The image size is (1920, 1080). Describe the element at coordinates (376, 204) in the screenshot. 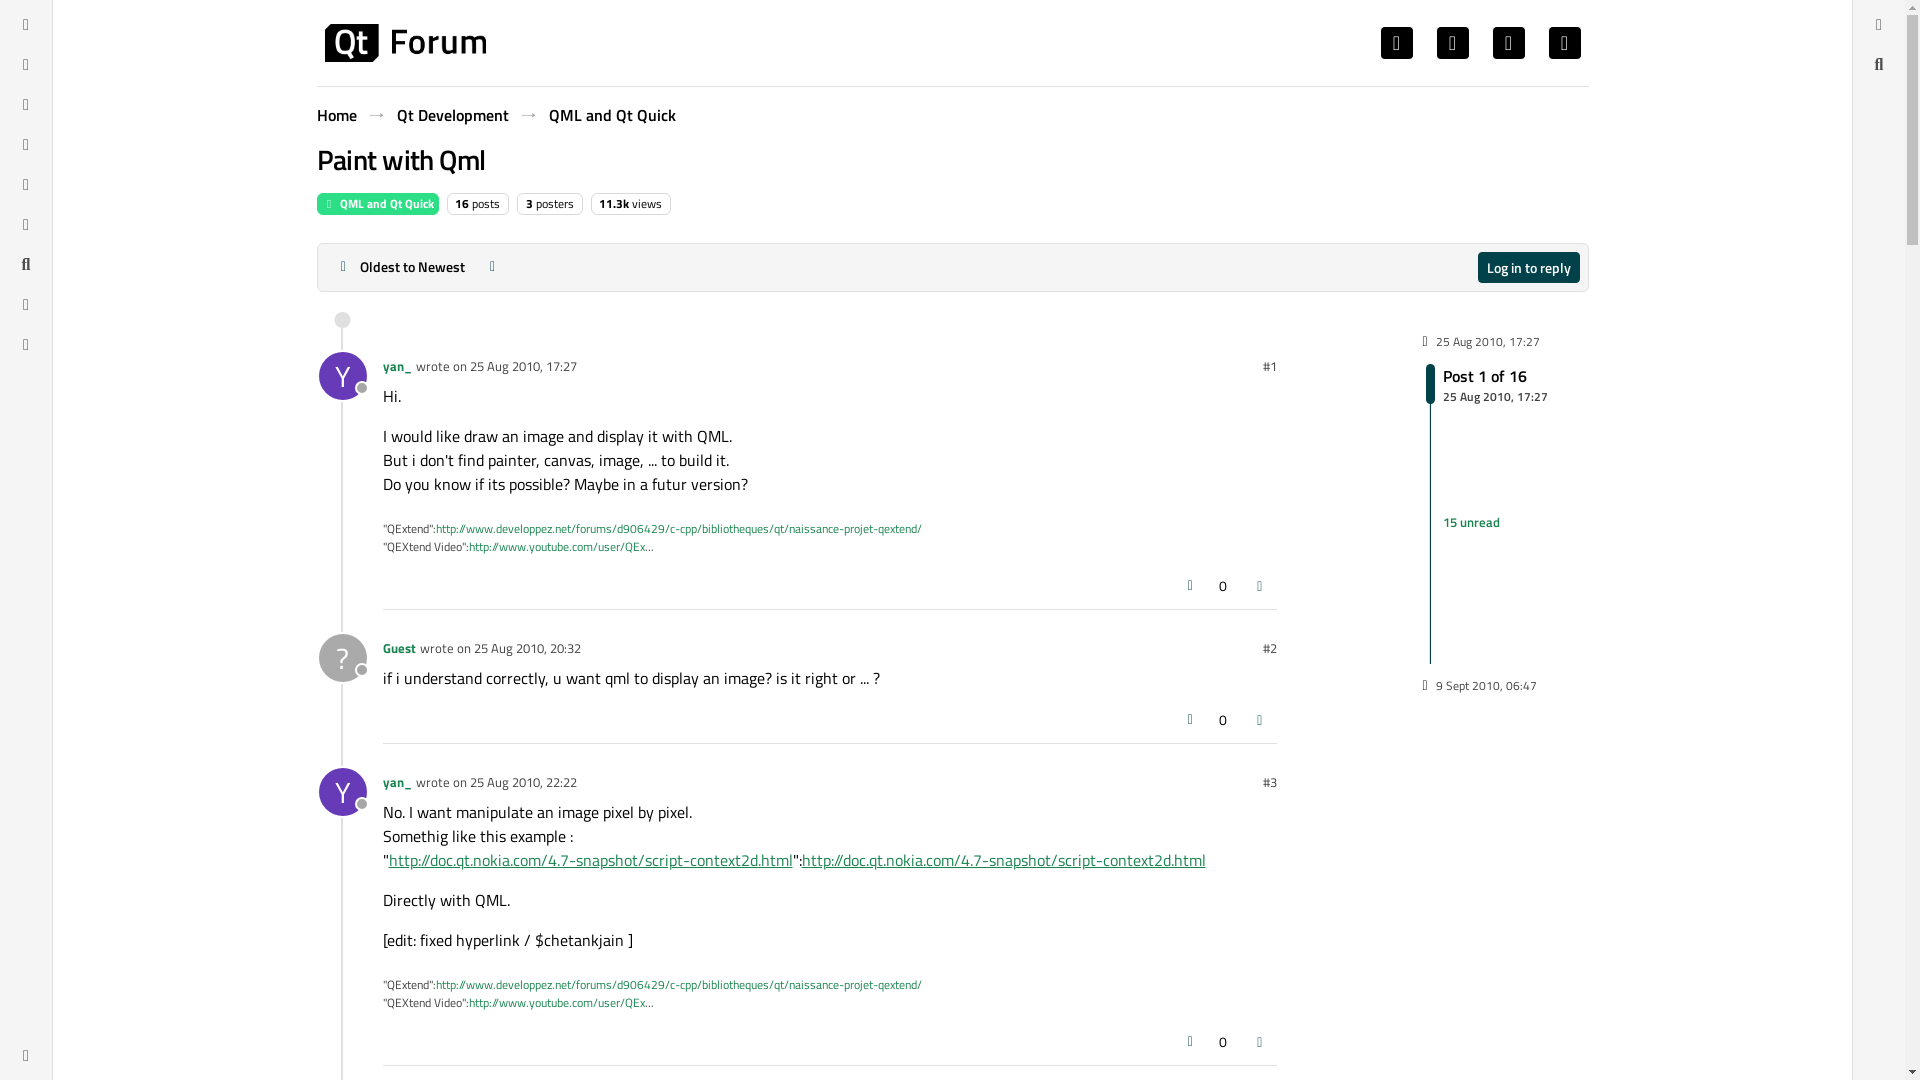

I see `Guest` at that location.